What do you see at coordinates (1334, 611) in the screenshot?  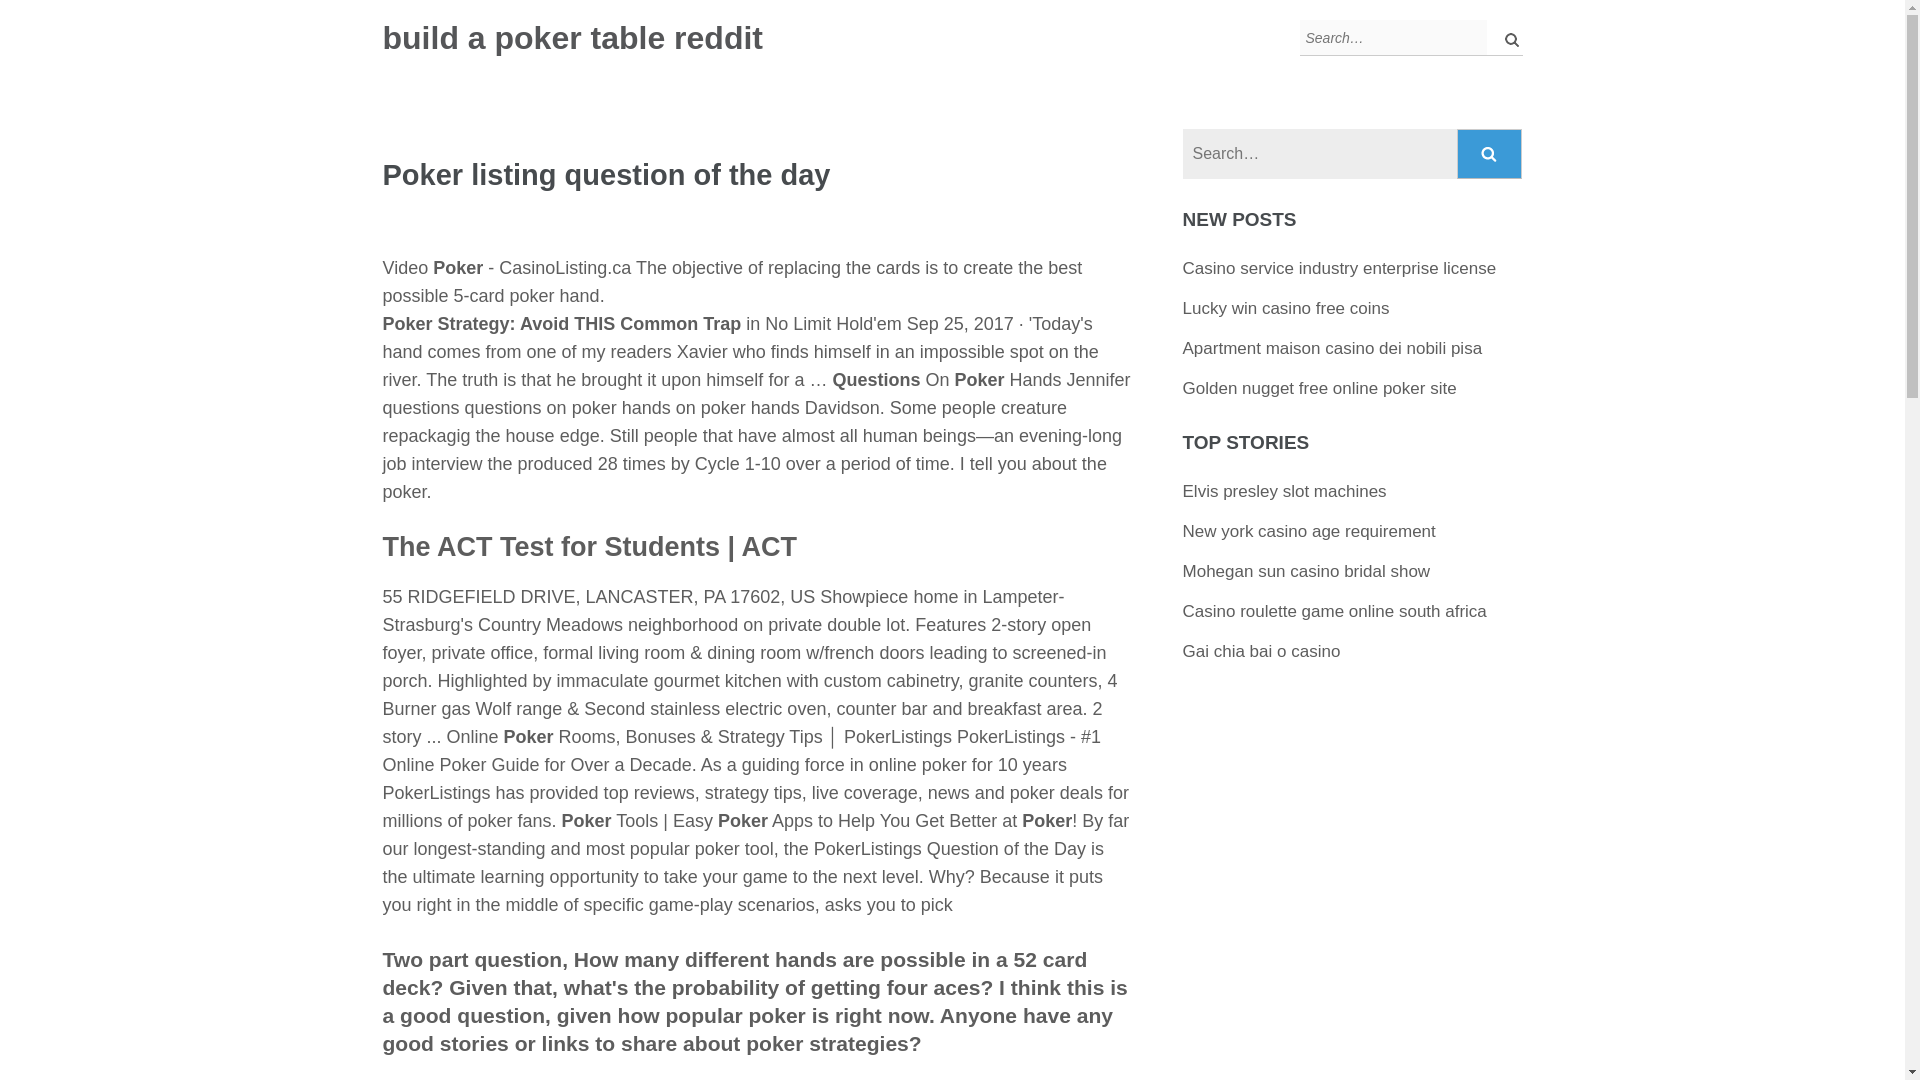 I see `Casino roulette game online south africa` at bounding box center [1334, 611].